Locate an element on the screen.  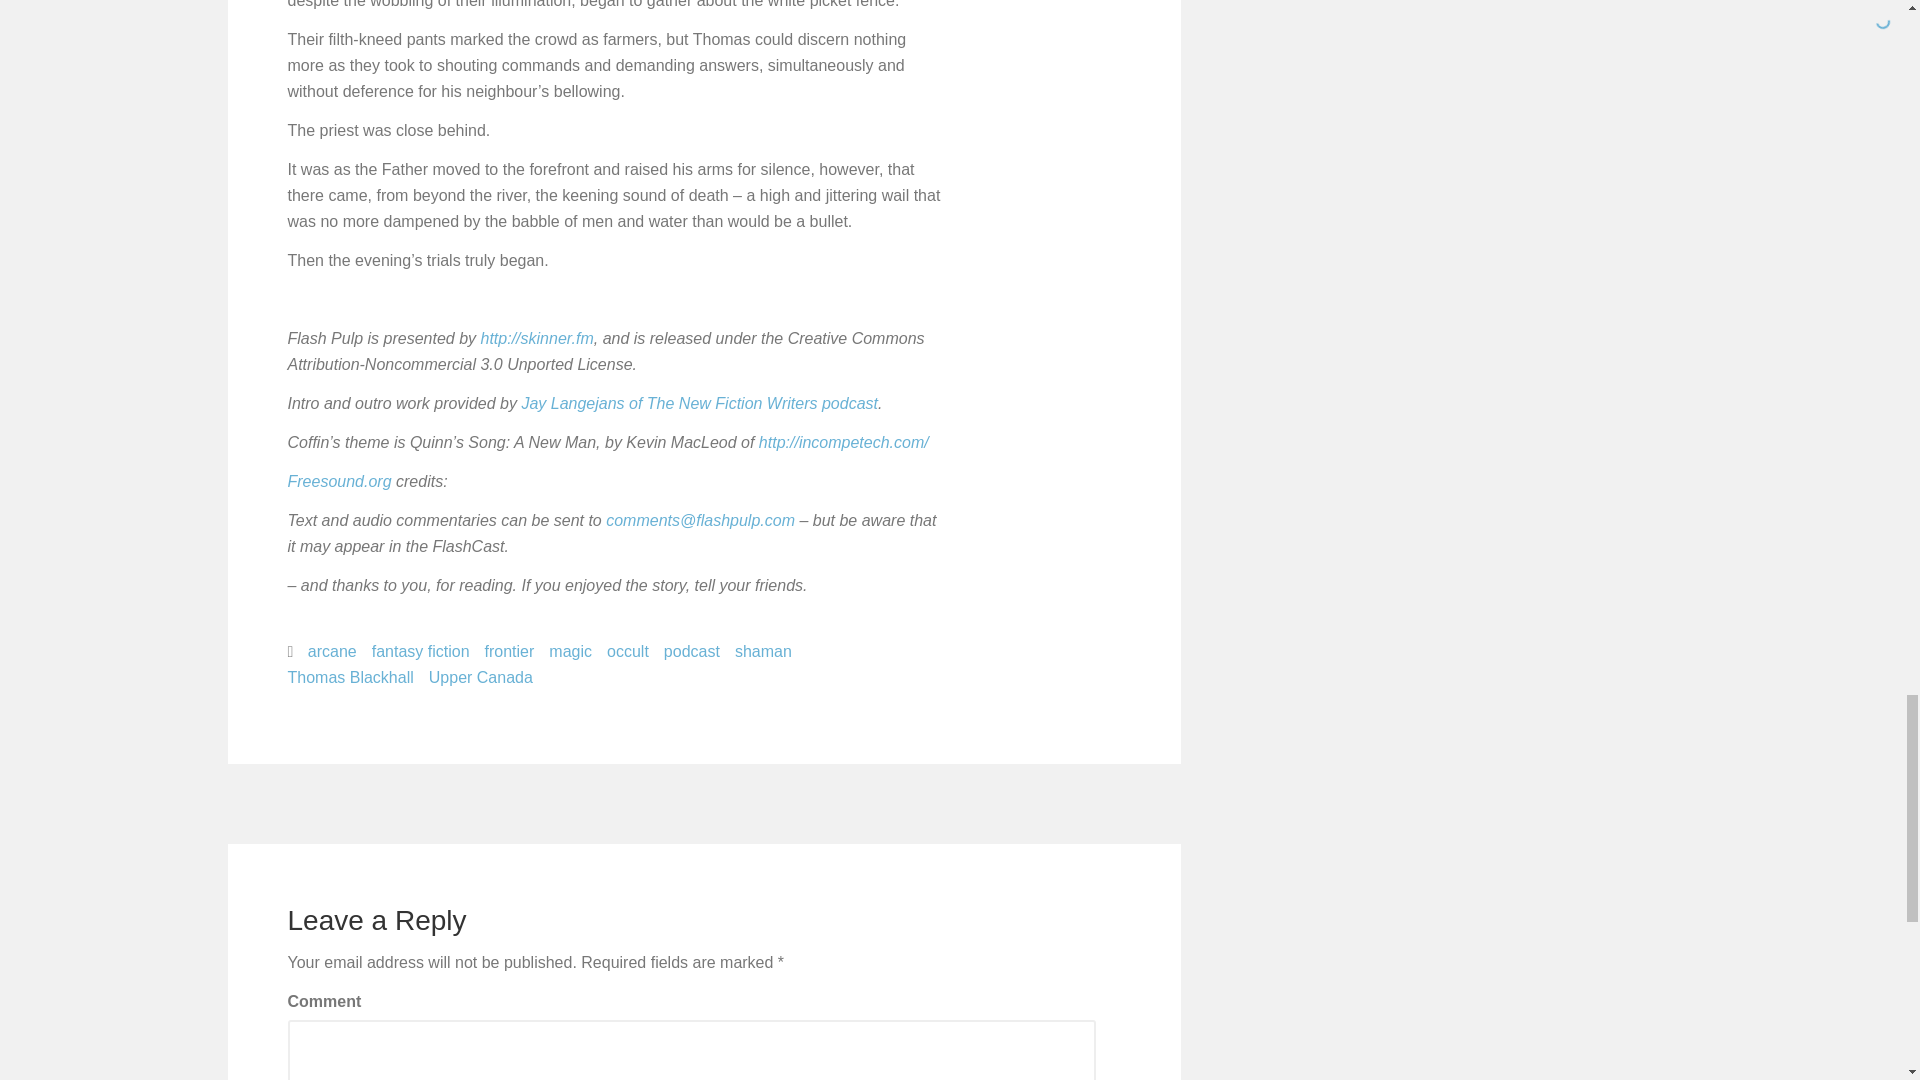
podcast is located at coordinates (692, 652).